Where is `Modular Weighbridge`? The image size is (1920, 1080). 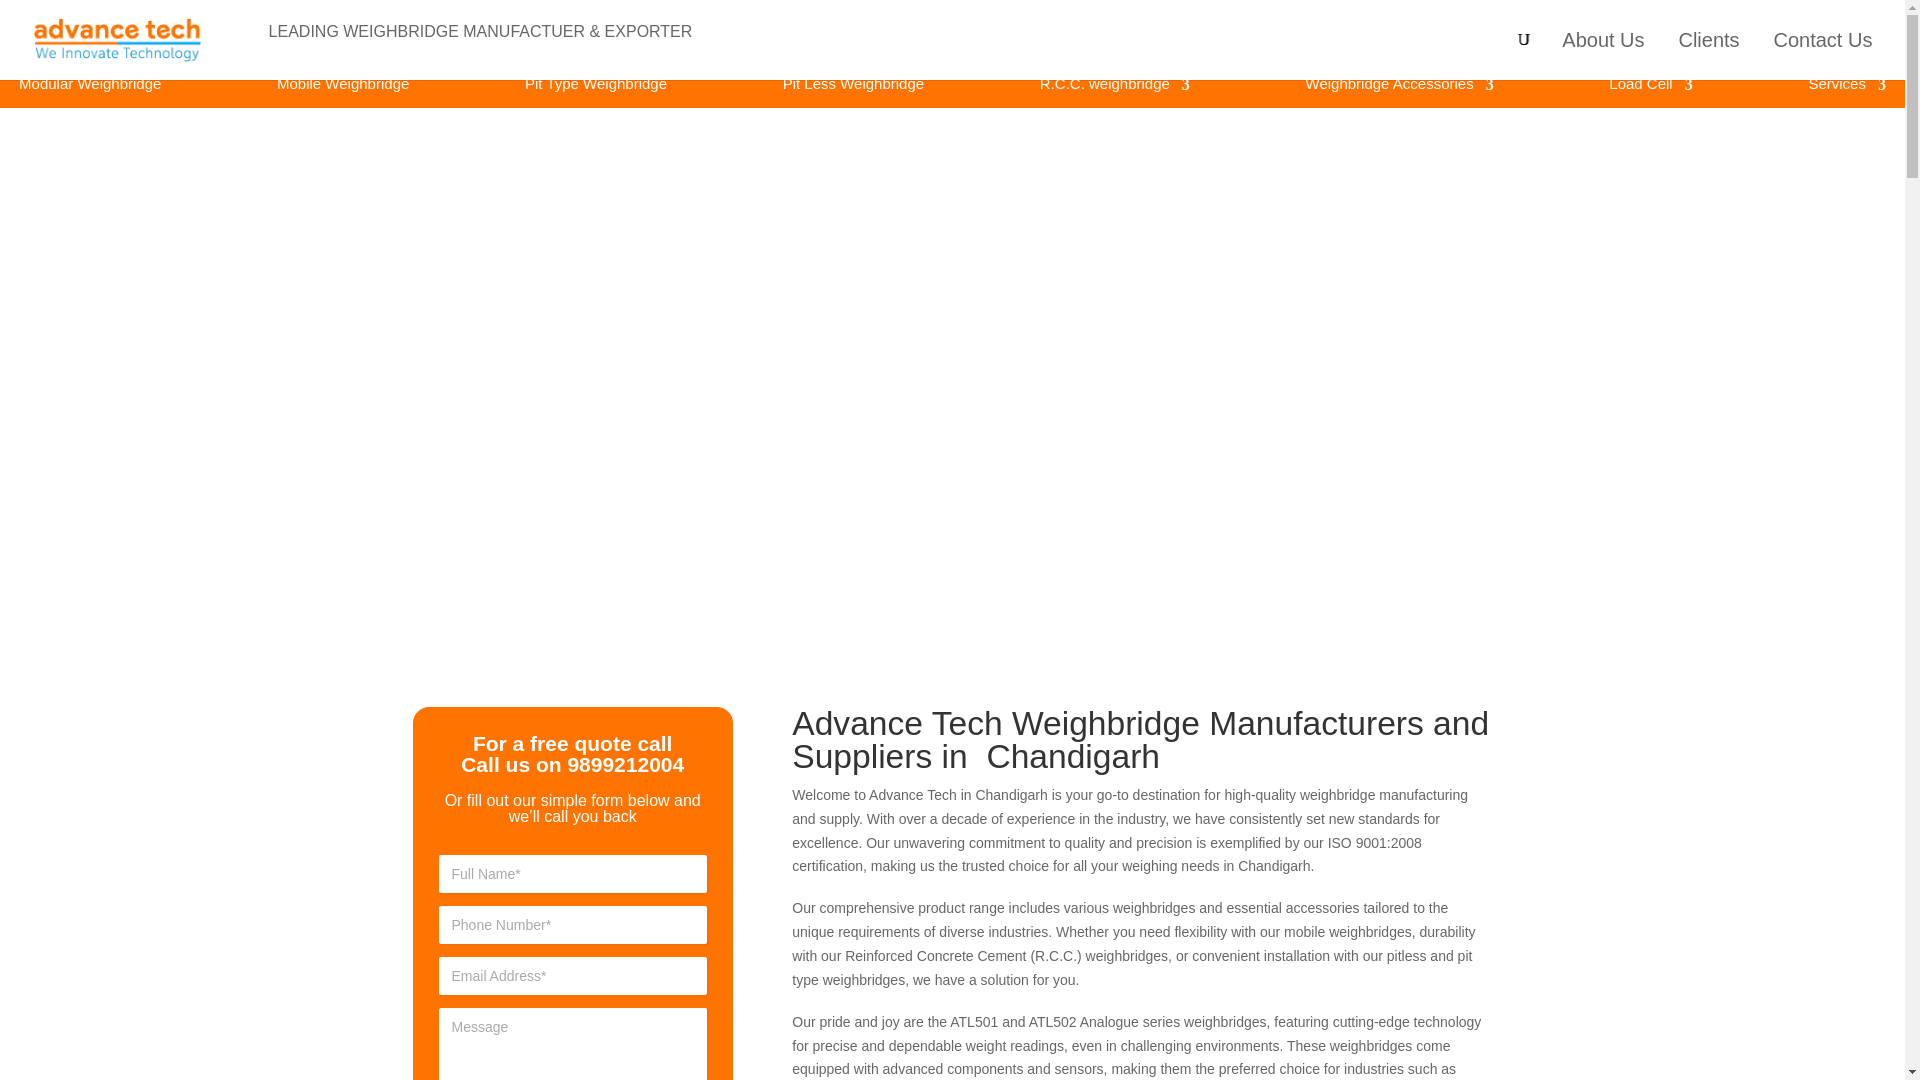 Modular Weighbridge is located at coordinates (90, 84).